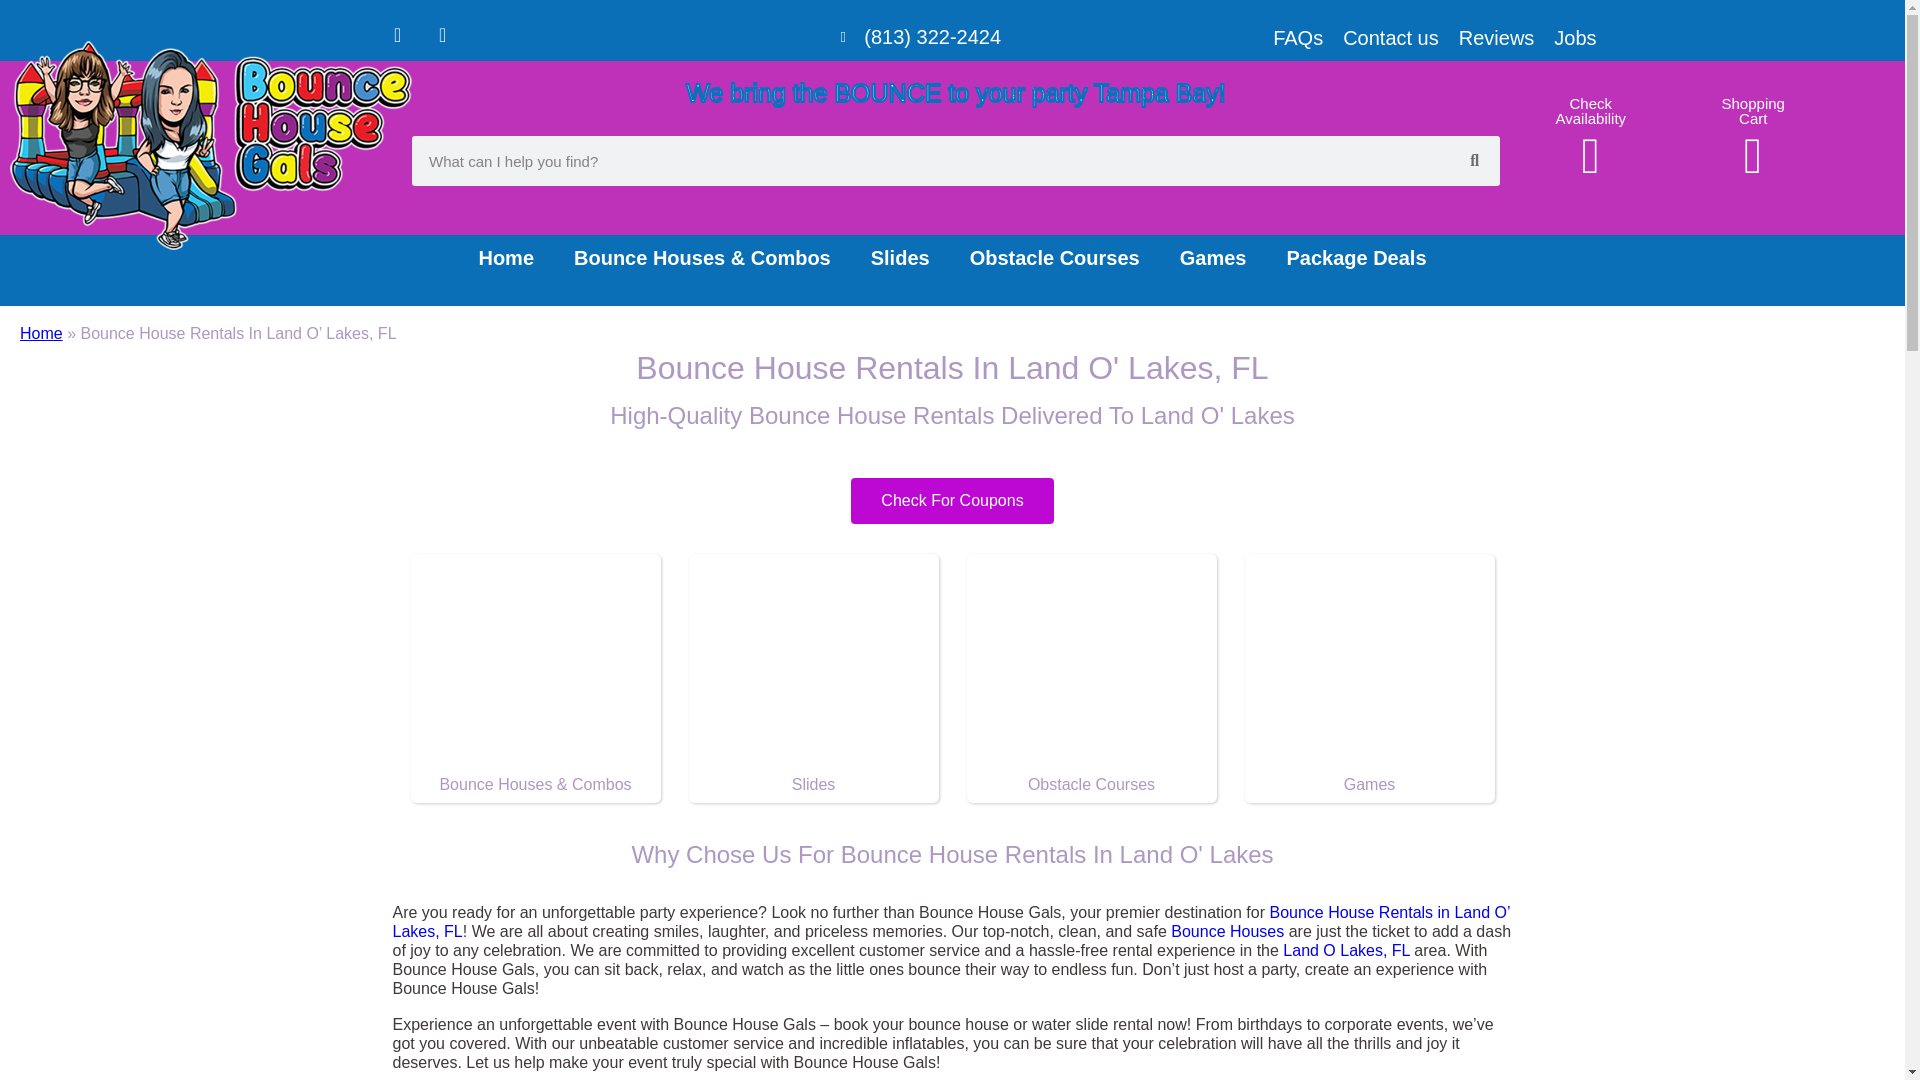 This screenshot has height=1080, width=1920. Describe the element at coordinates (1390, 38) in the screenshot. I see `Contact us` at that location.